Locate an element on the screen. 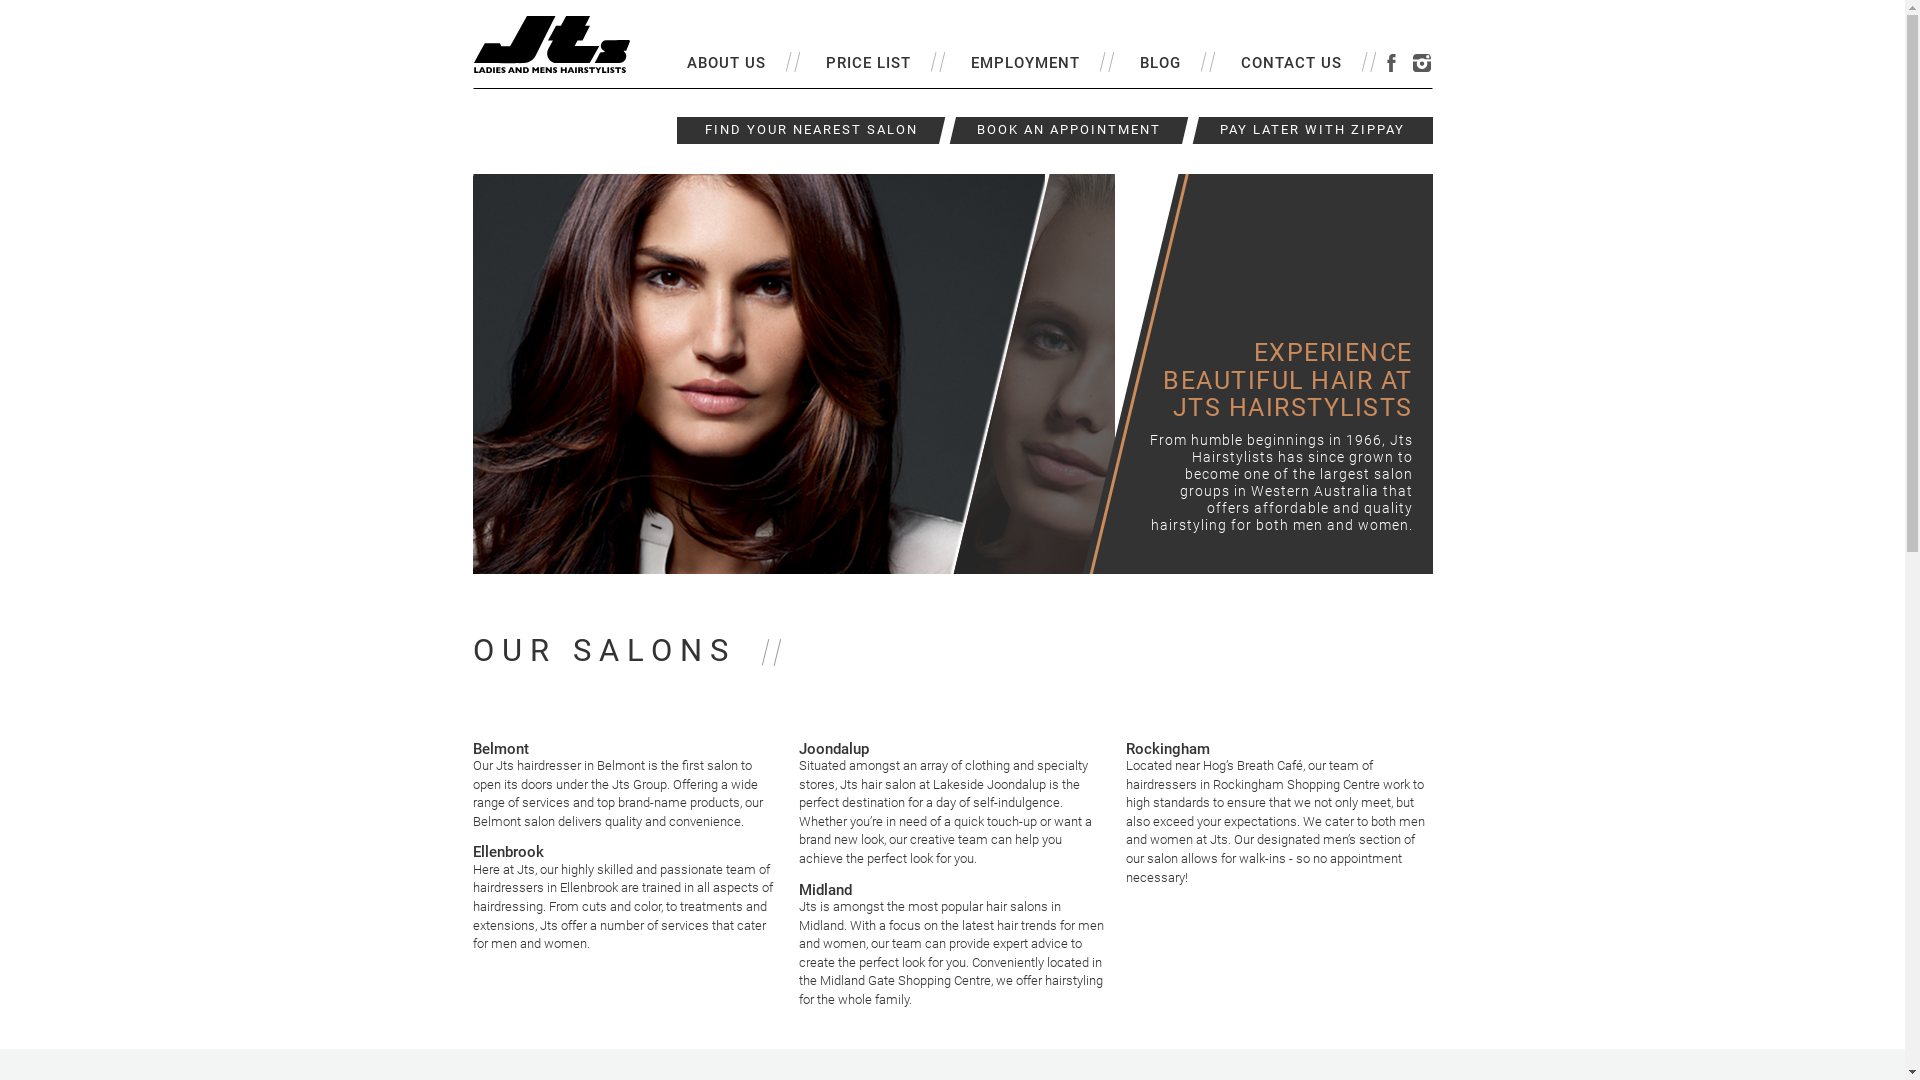 Image resolution: width=1920 pixels, height=1080 pixels. FACEBOOK is located at coordinates (1392, 63).